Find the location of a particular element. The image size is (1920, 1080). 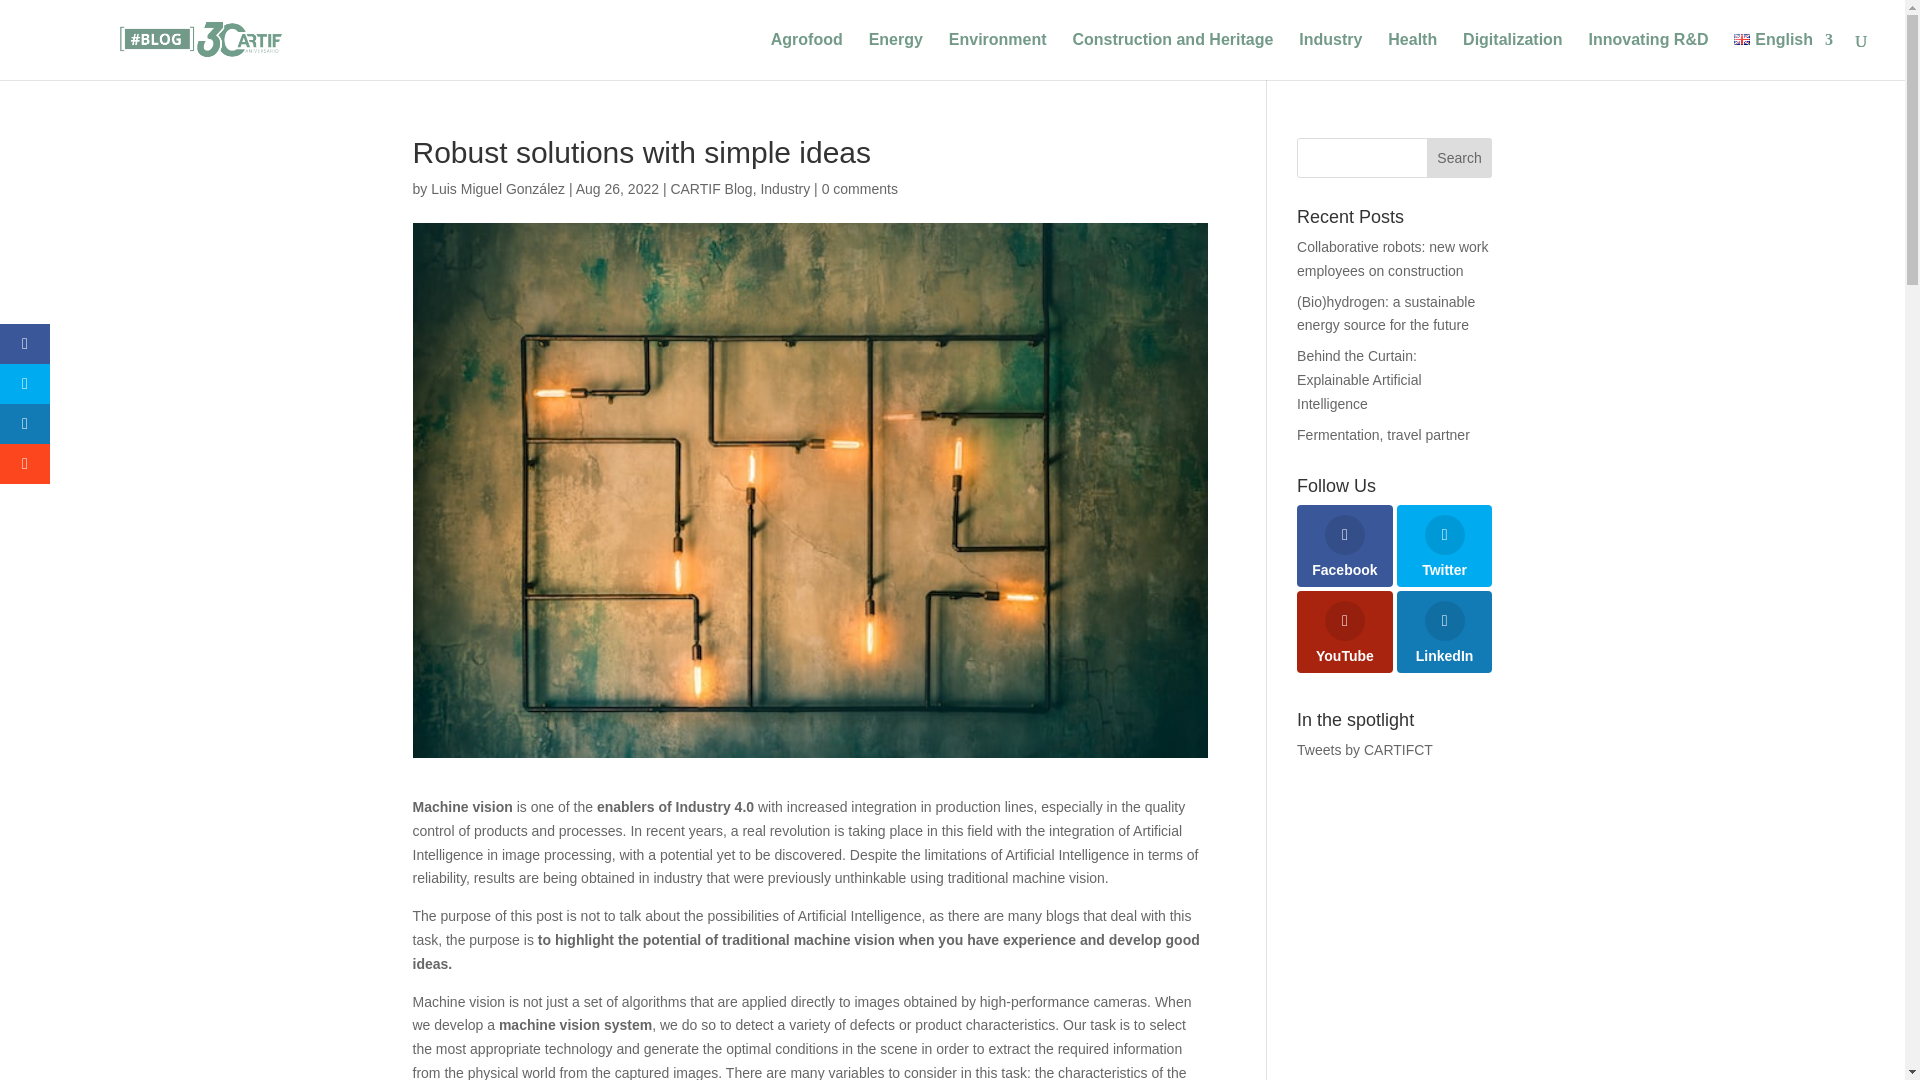

Tweets by CARTIFCT is located at coordinates (1364, 750).